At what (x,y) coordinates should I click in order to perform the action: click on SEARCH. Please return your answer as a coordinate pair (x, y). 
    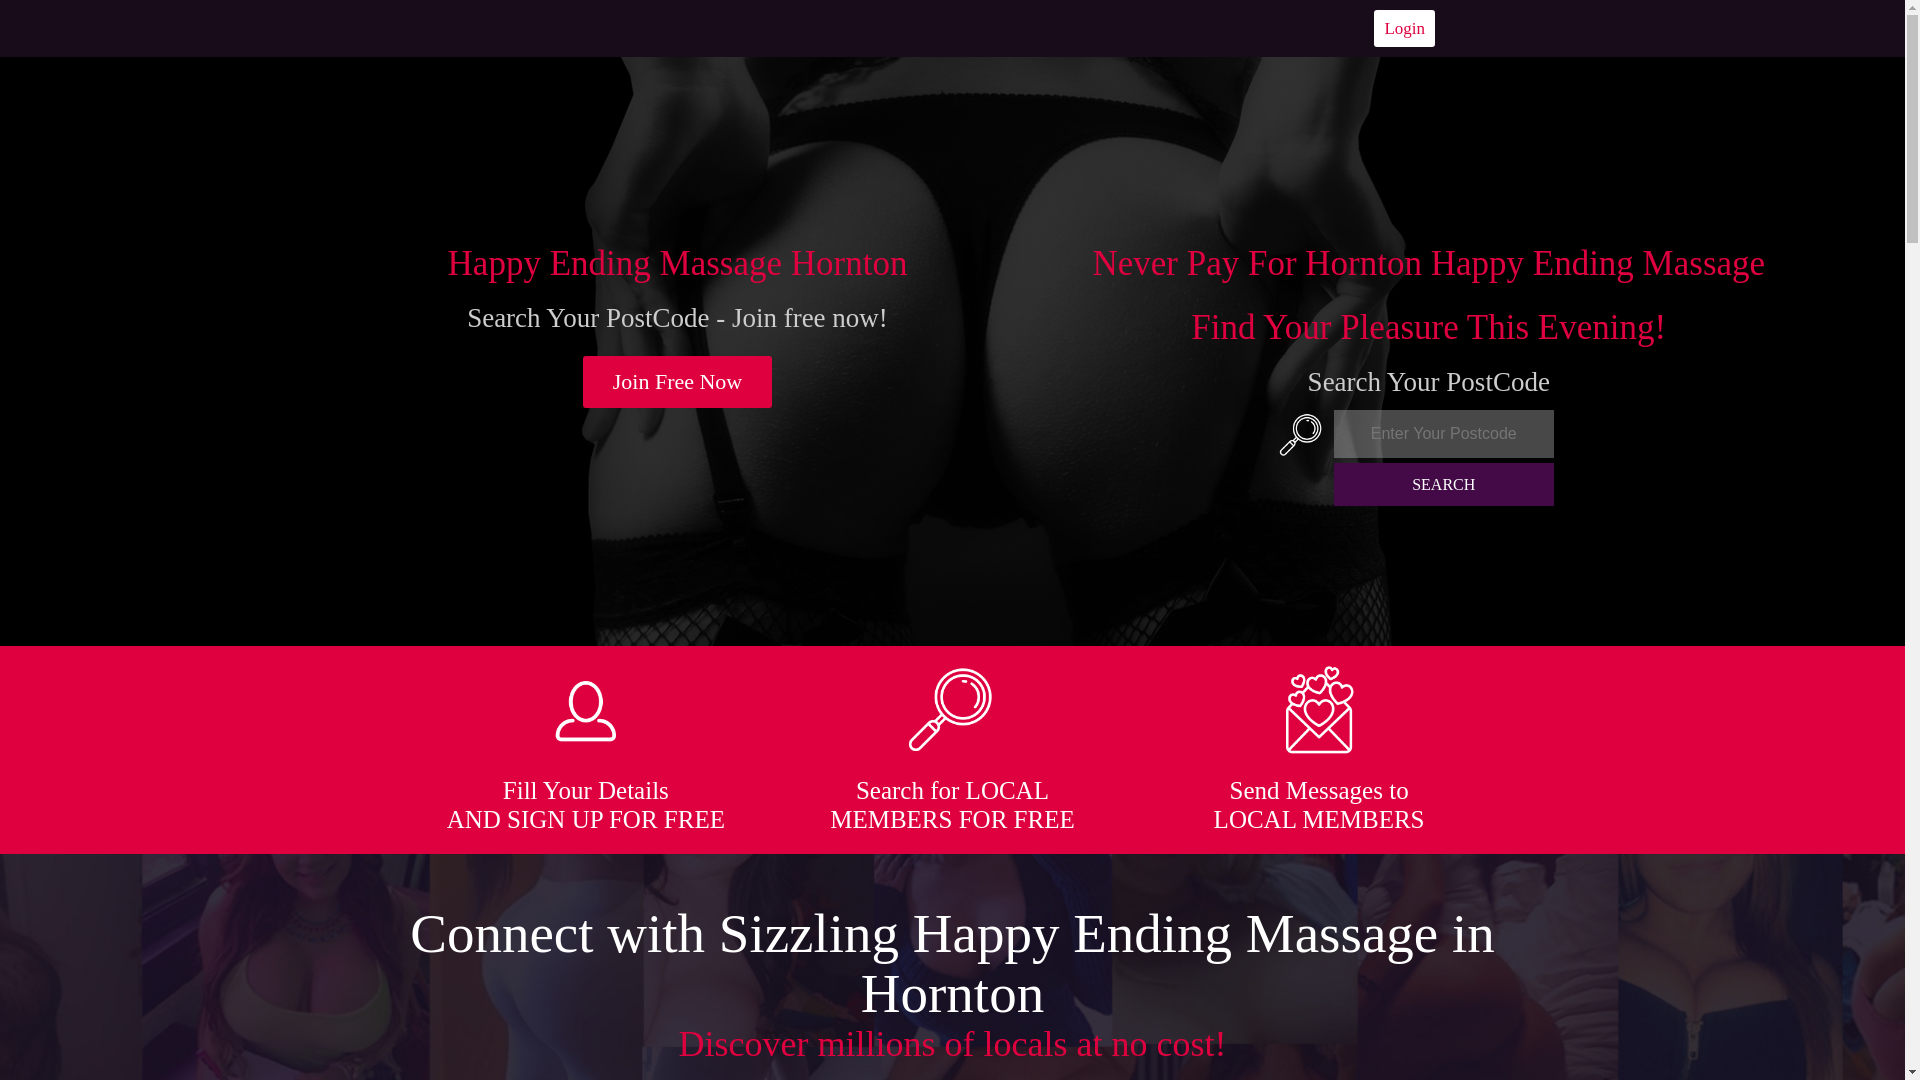
    Looking at the image, I should click on (1444, 484).